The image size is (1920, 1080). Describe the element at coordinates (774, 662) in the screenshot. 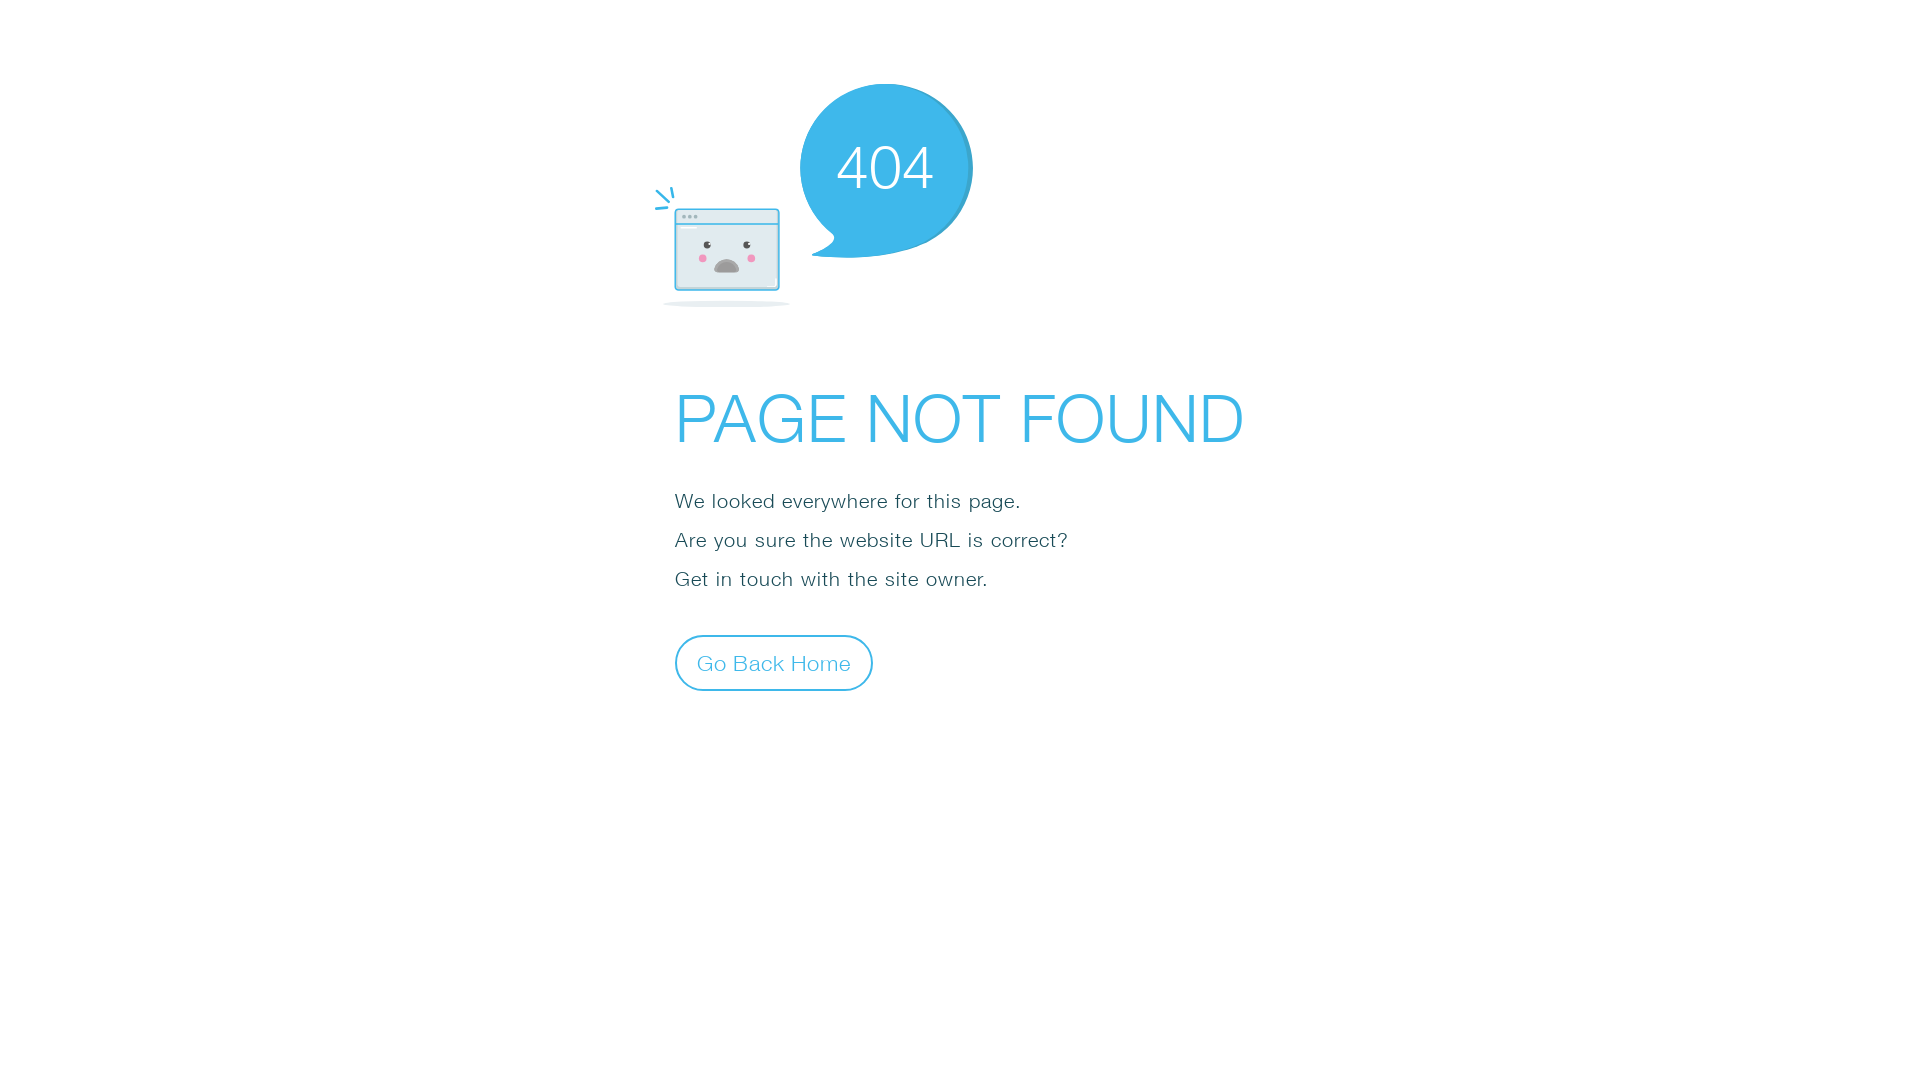

I see `Go Back Home` at that location.